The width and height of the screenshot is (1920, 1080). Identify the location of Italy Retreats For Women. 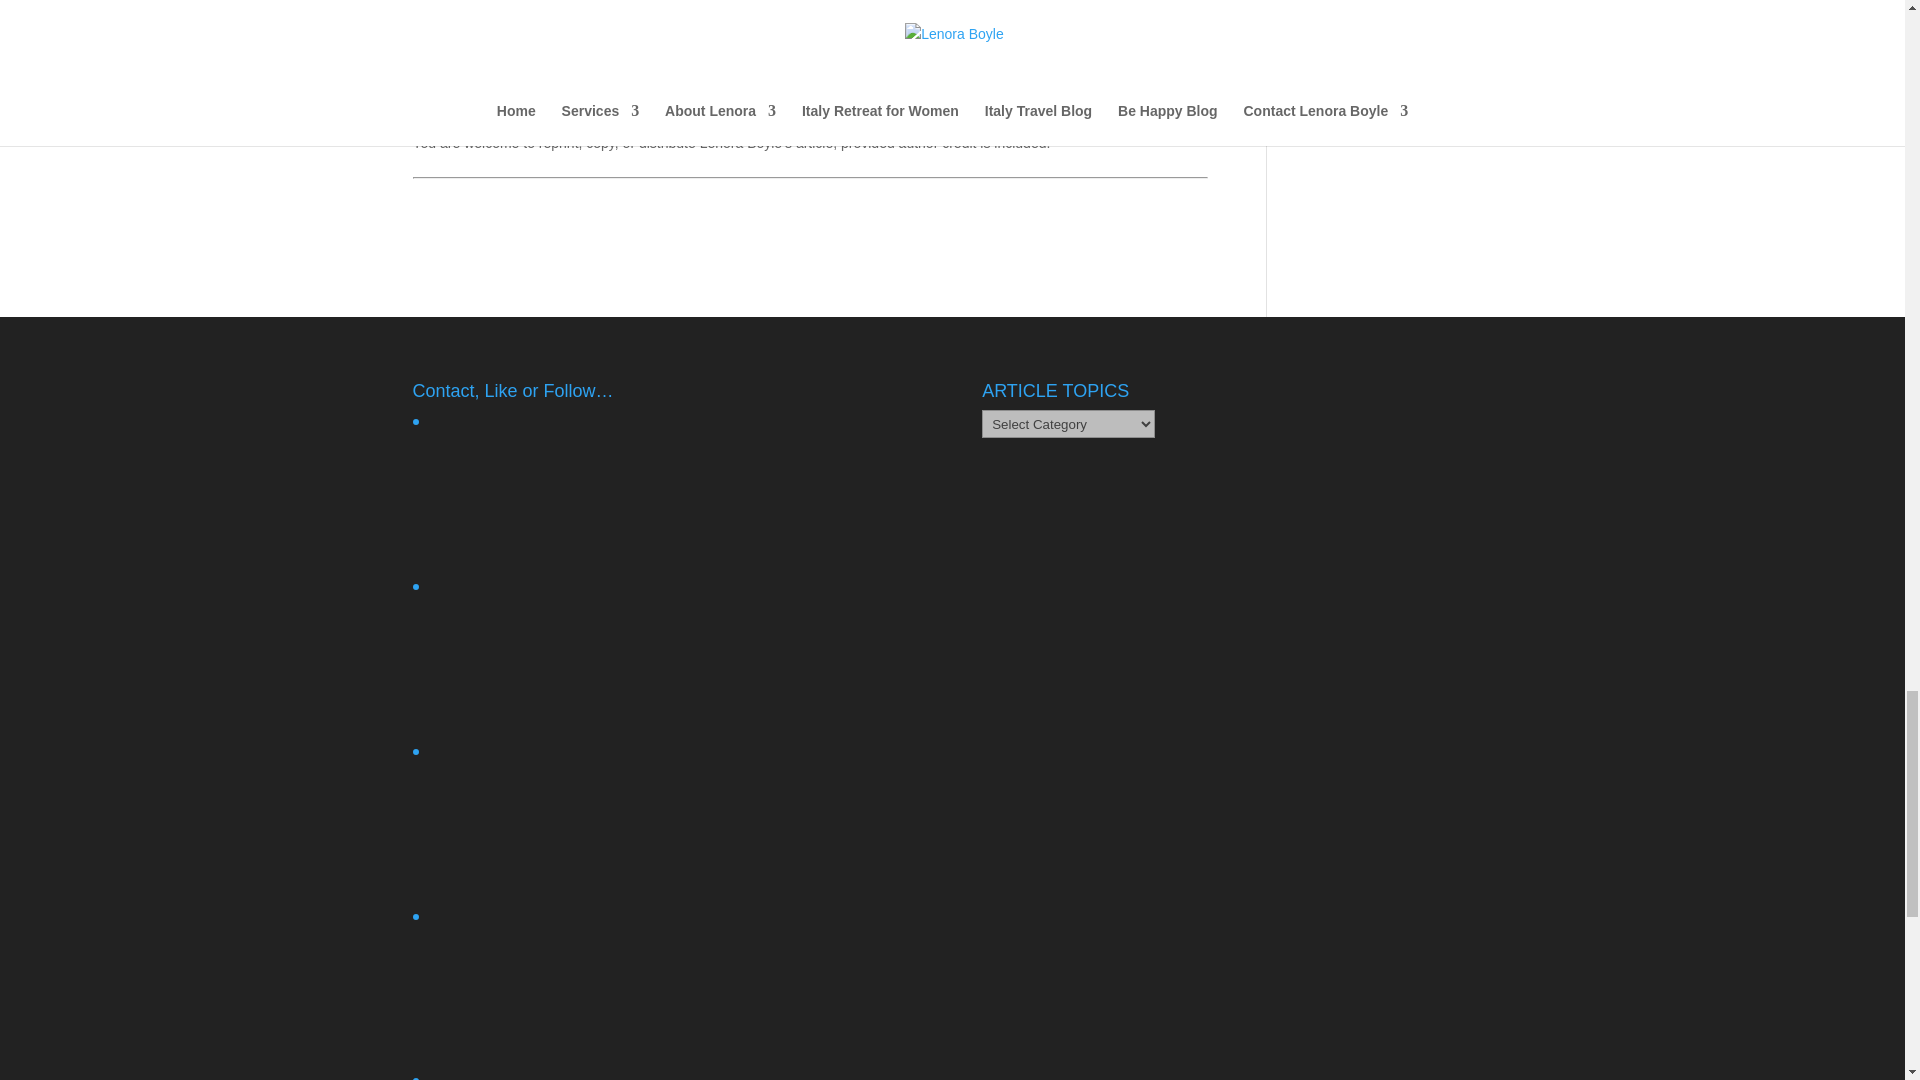
(814, 80).